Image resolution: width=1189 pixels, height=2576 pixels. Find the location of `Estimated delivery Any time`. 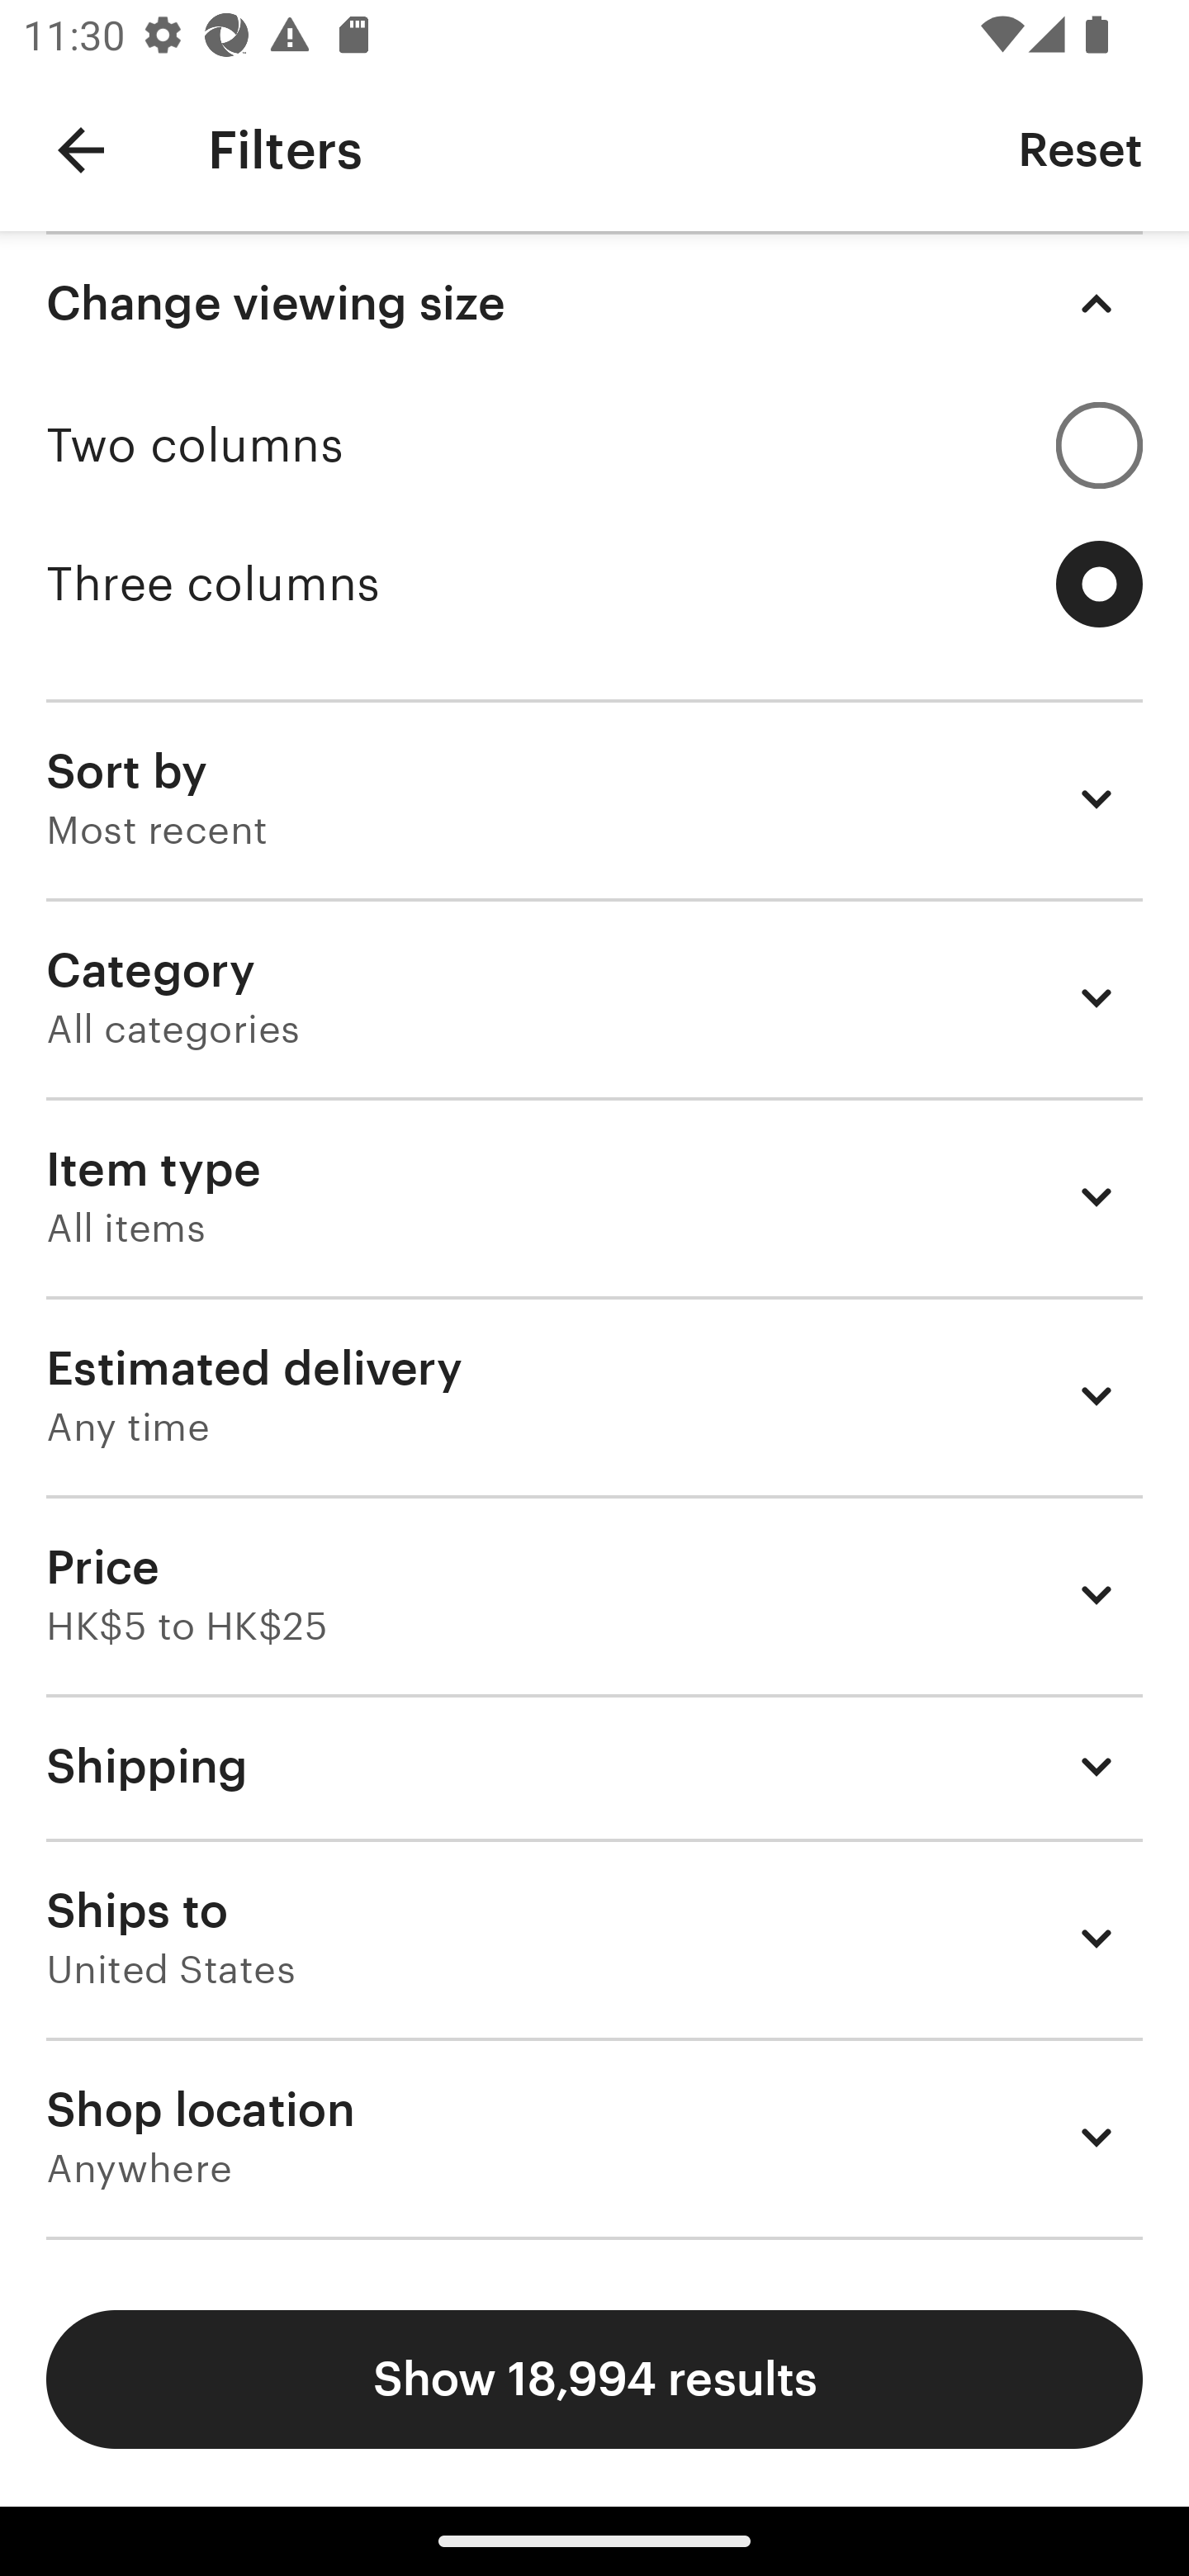

Estimated delivery Any time is located at coordinates (594, 1395).